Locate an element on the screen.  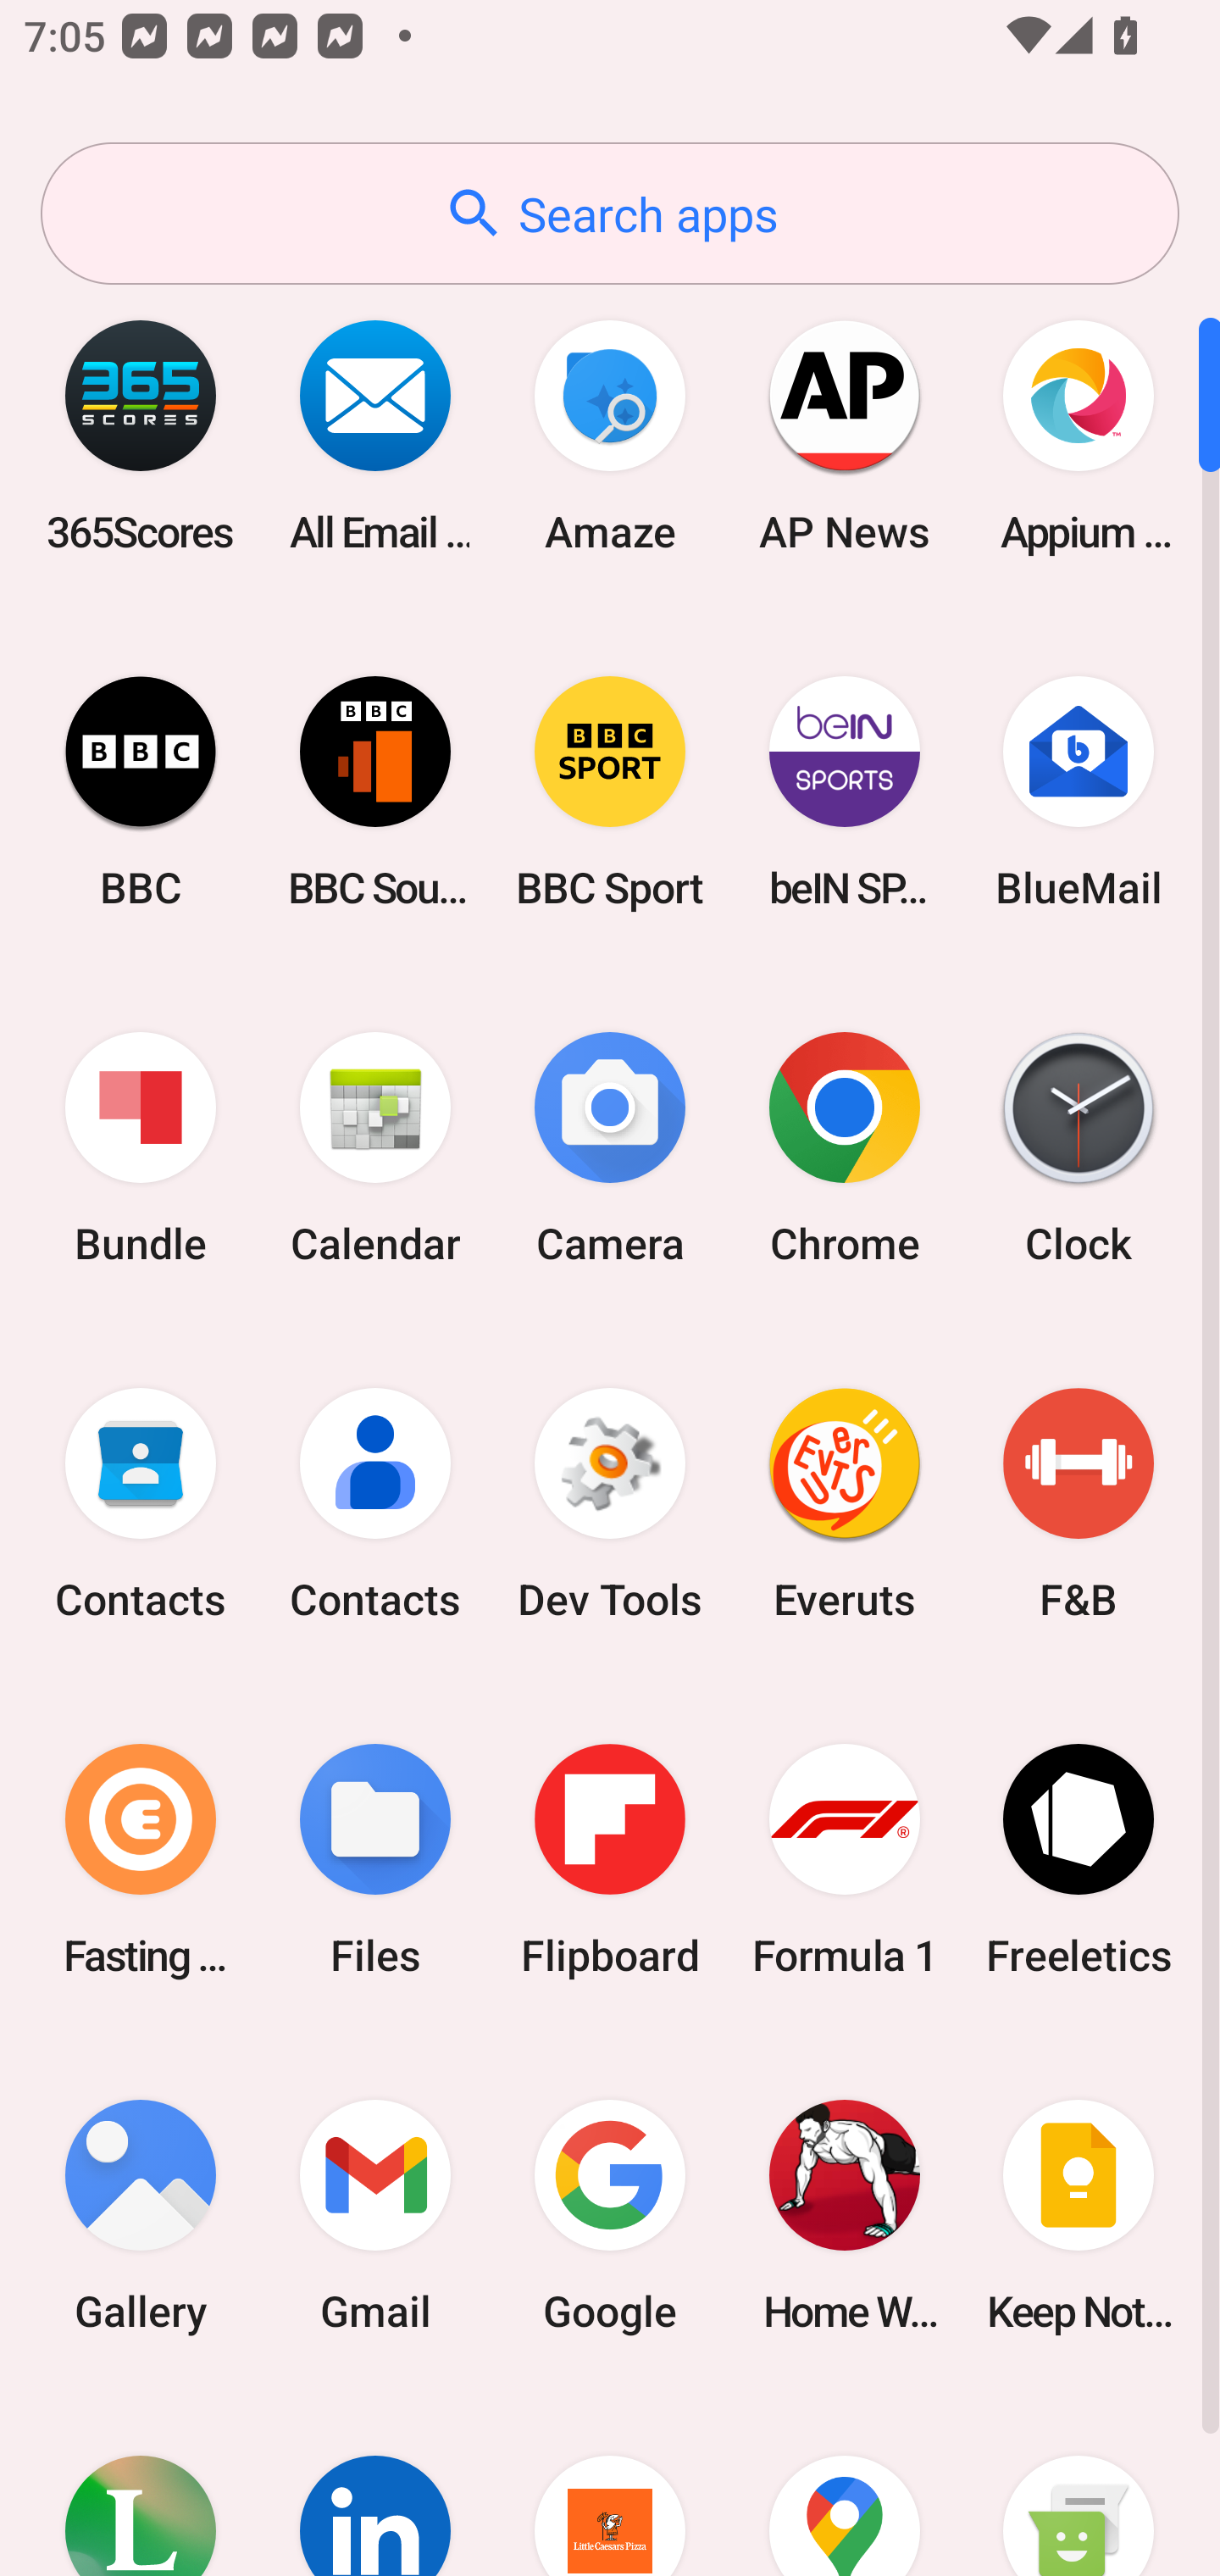
Contacts is located at coordinates (141, 1504).